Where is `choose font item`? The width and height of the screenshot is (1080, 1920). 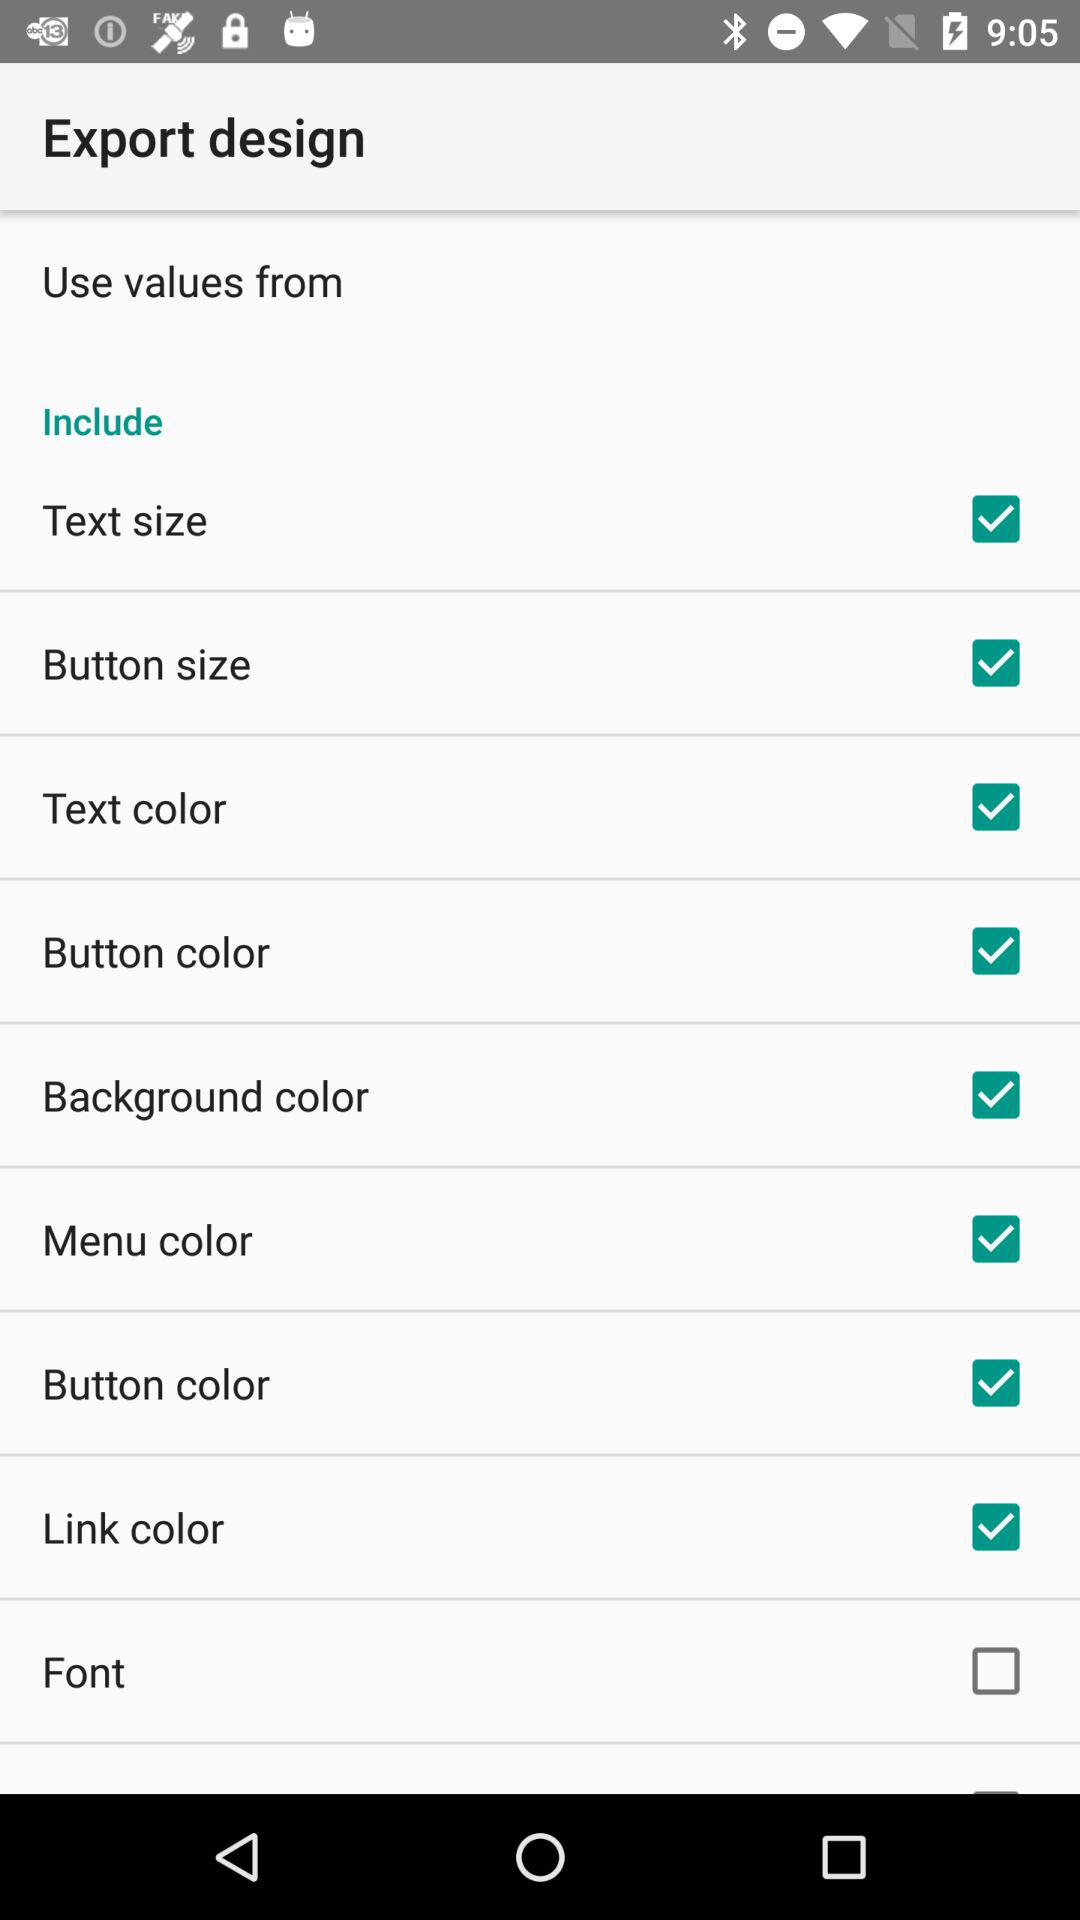 choose font item is located at coordinates (84, 1670).